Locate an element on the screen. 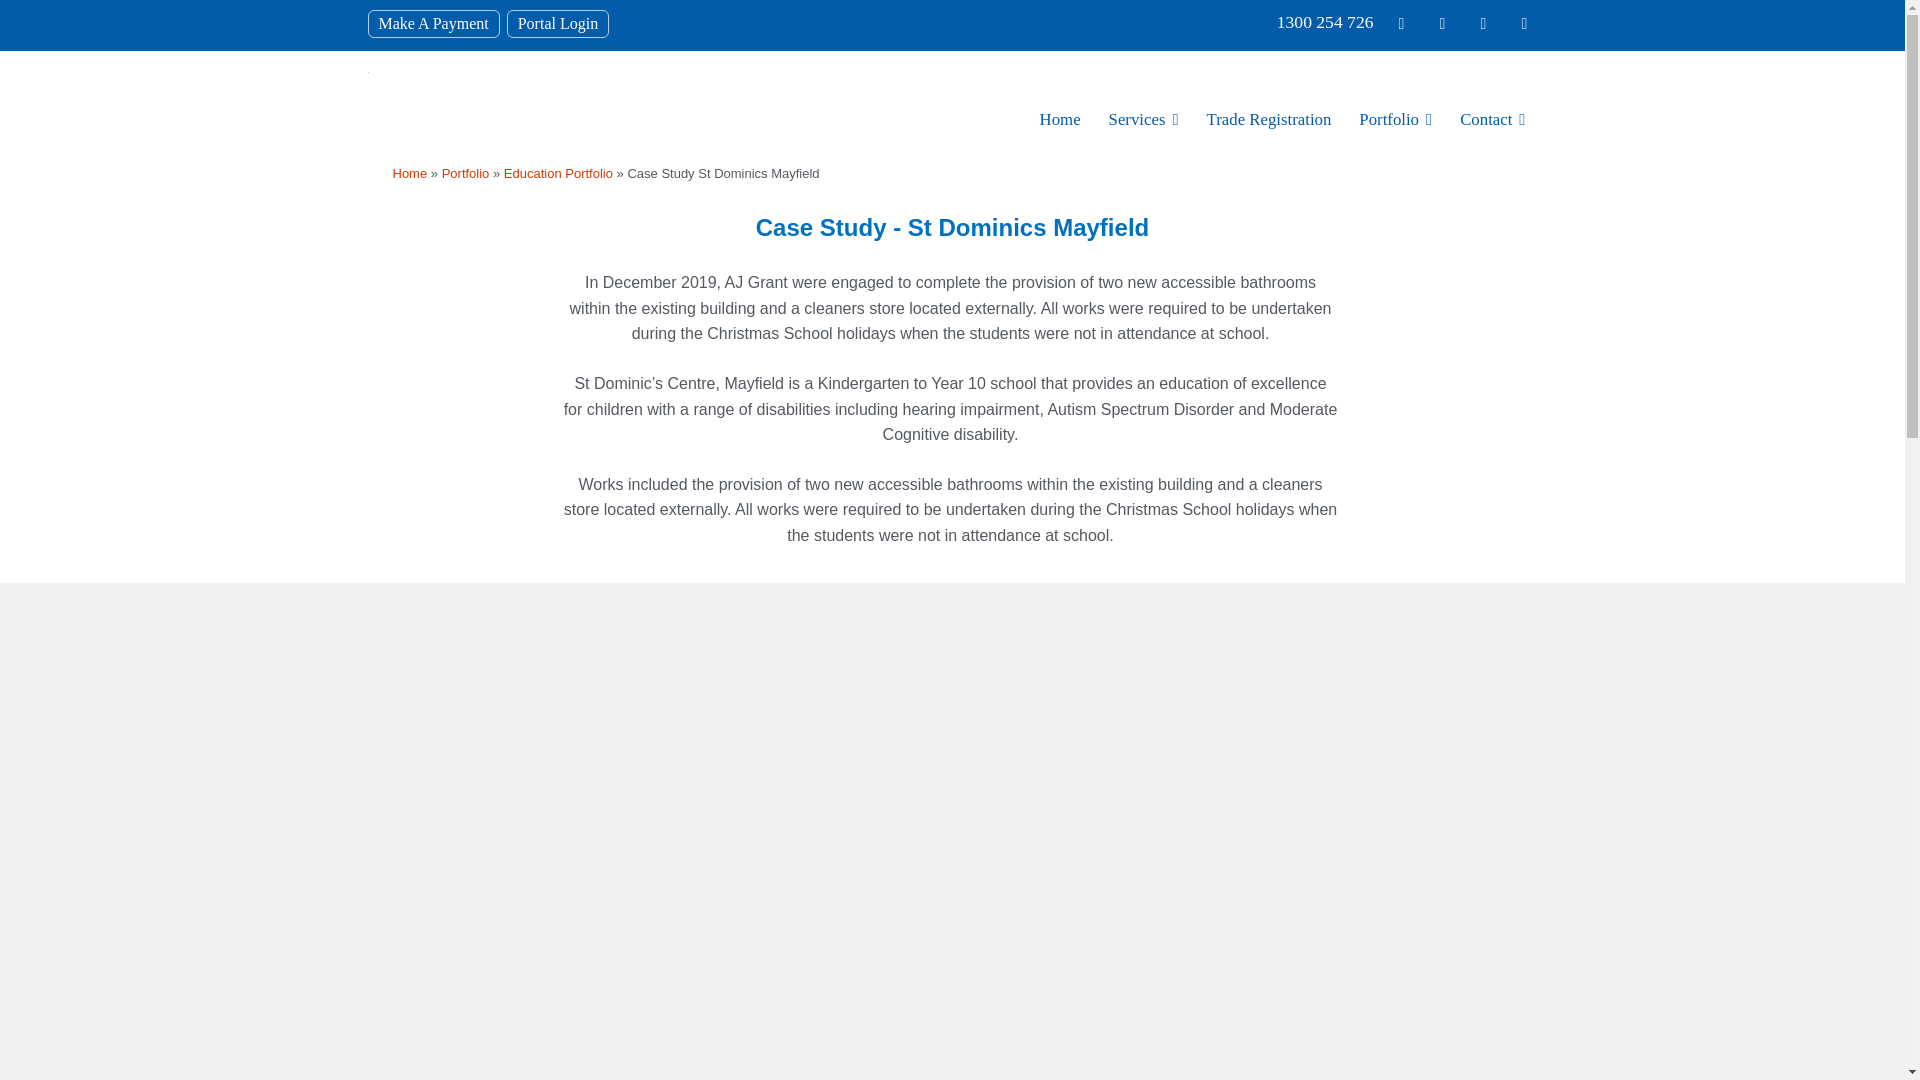  Like us on Facebook is located at coordinates (1400, 22).